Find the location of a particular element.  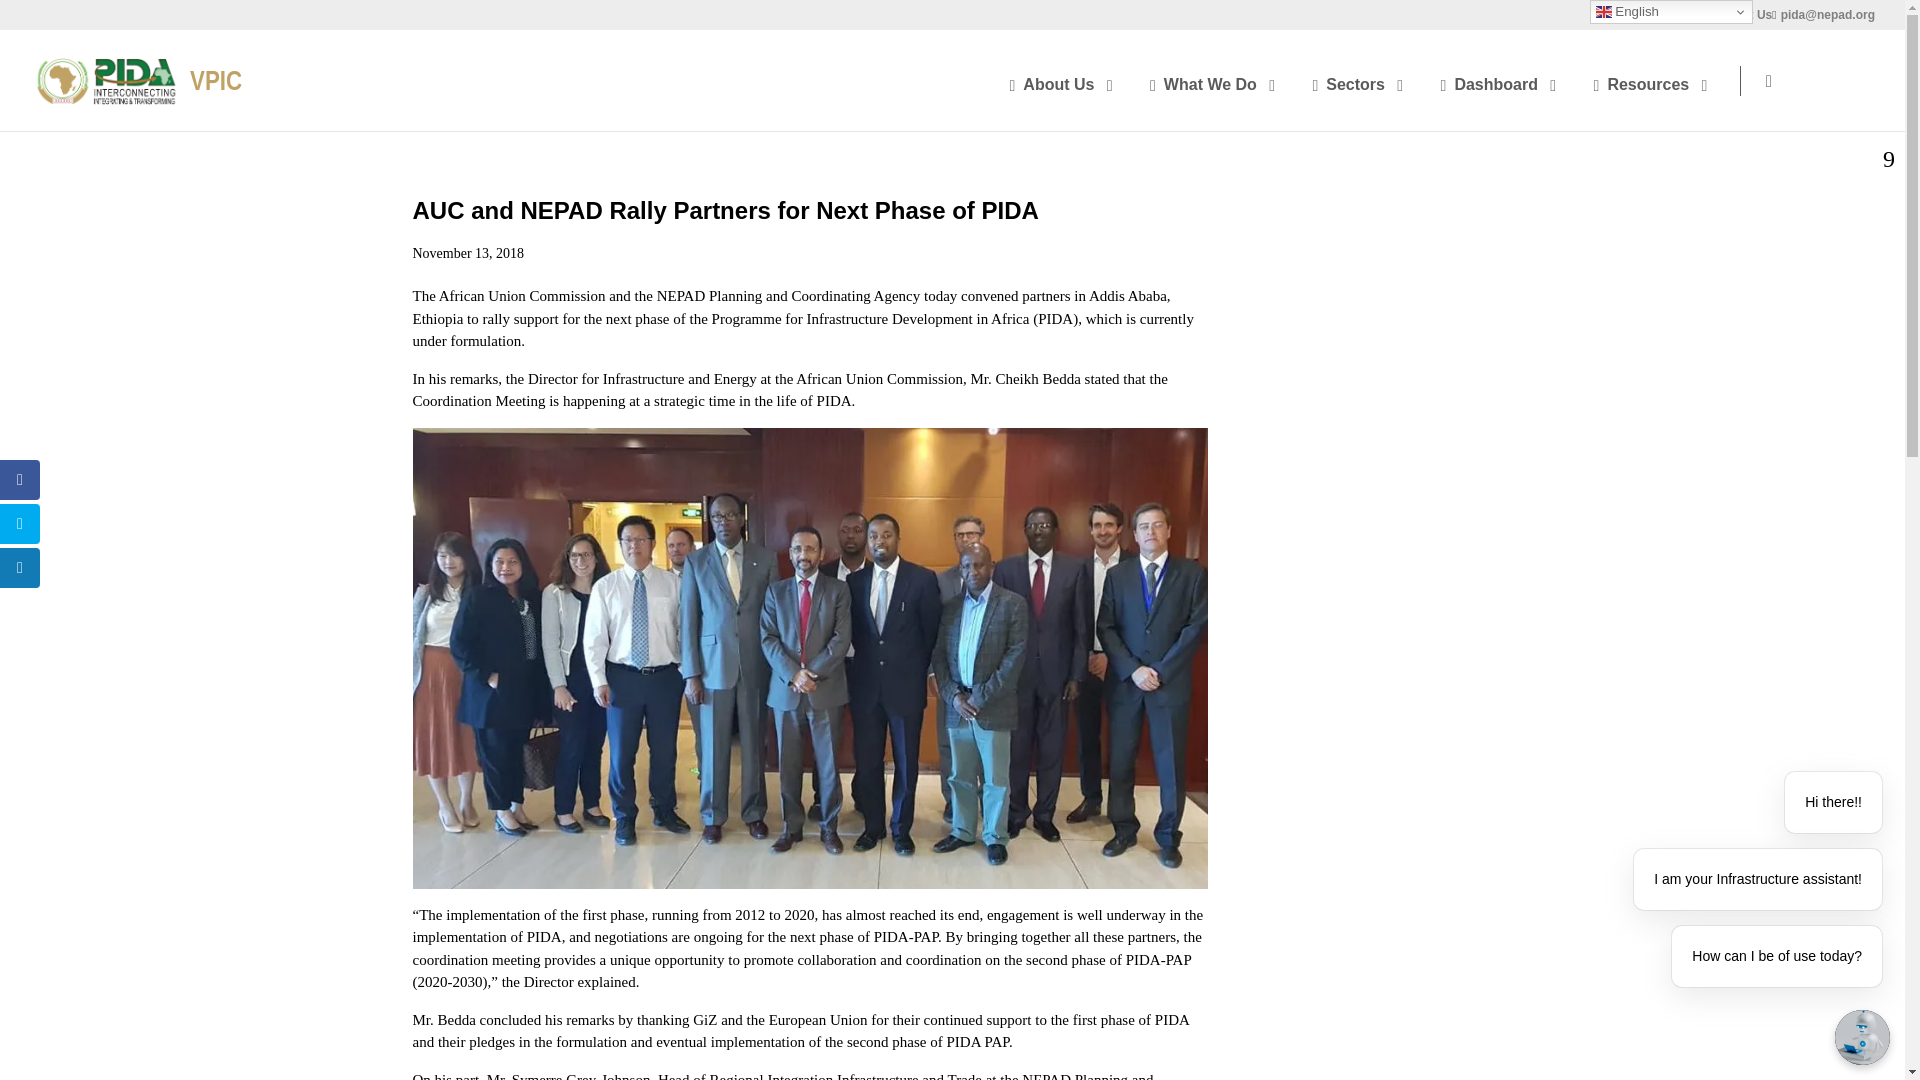

VPIC is located at coordinates (138, 79).